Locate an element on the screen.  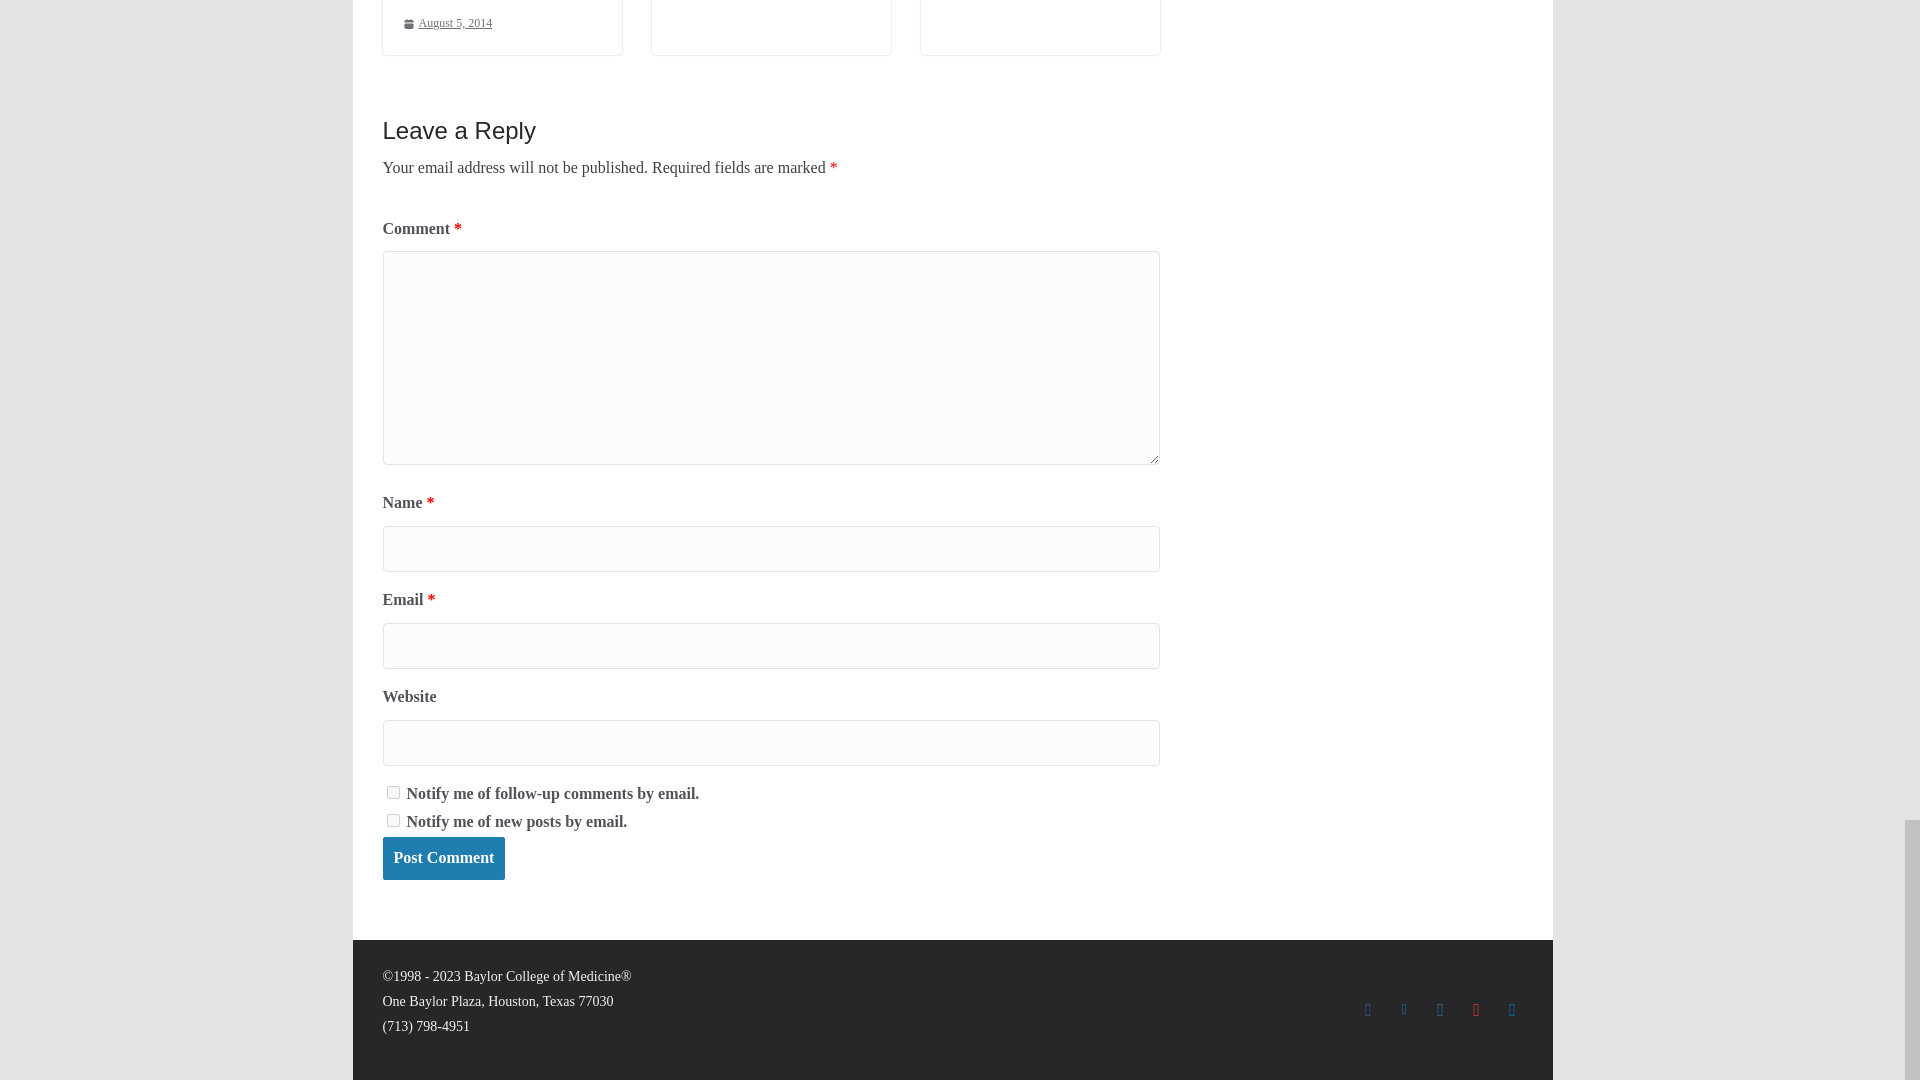
subscribe is located at coordinates (392, 820).